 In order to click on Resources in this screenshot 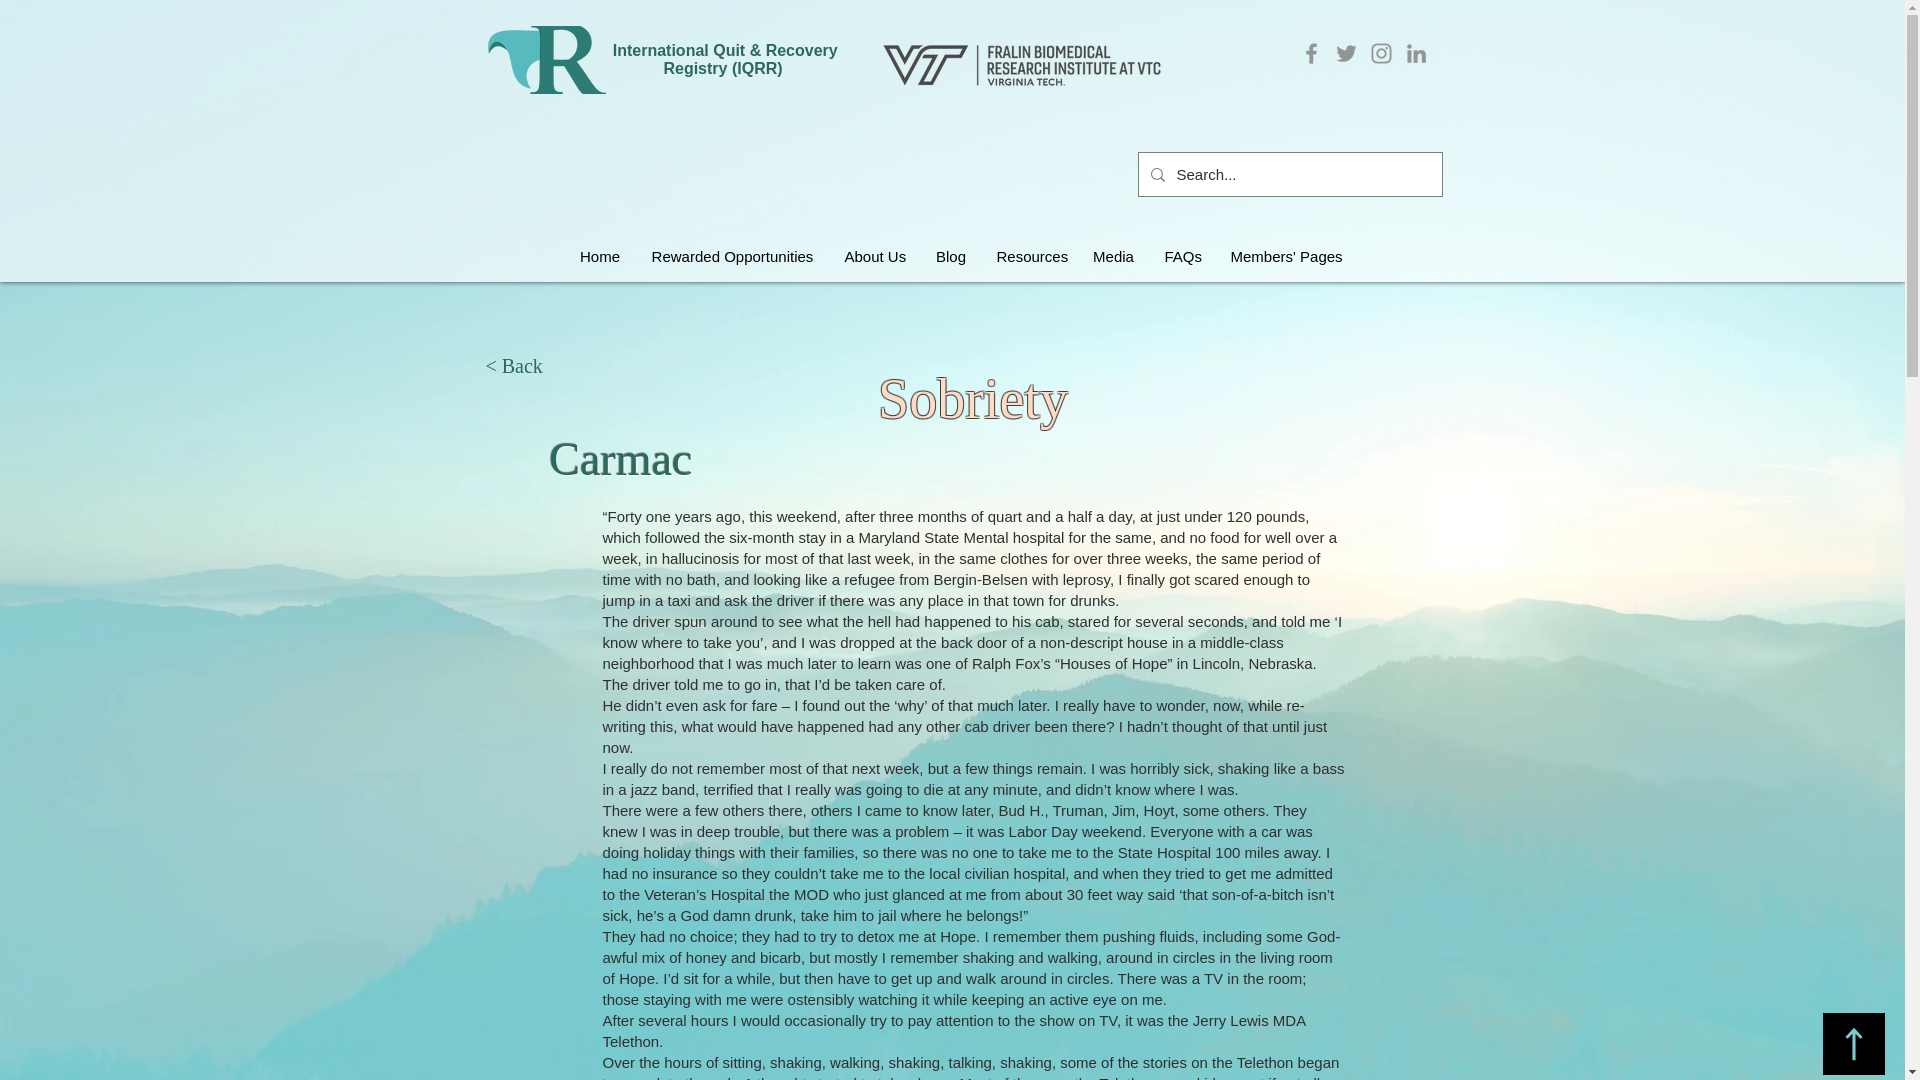, I will do `click(1029, 256)`.